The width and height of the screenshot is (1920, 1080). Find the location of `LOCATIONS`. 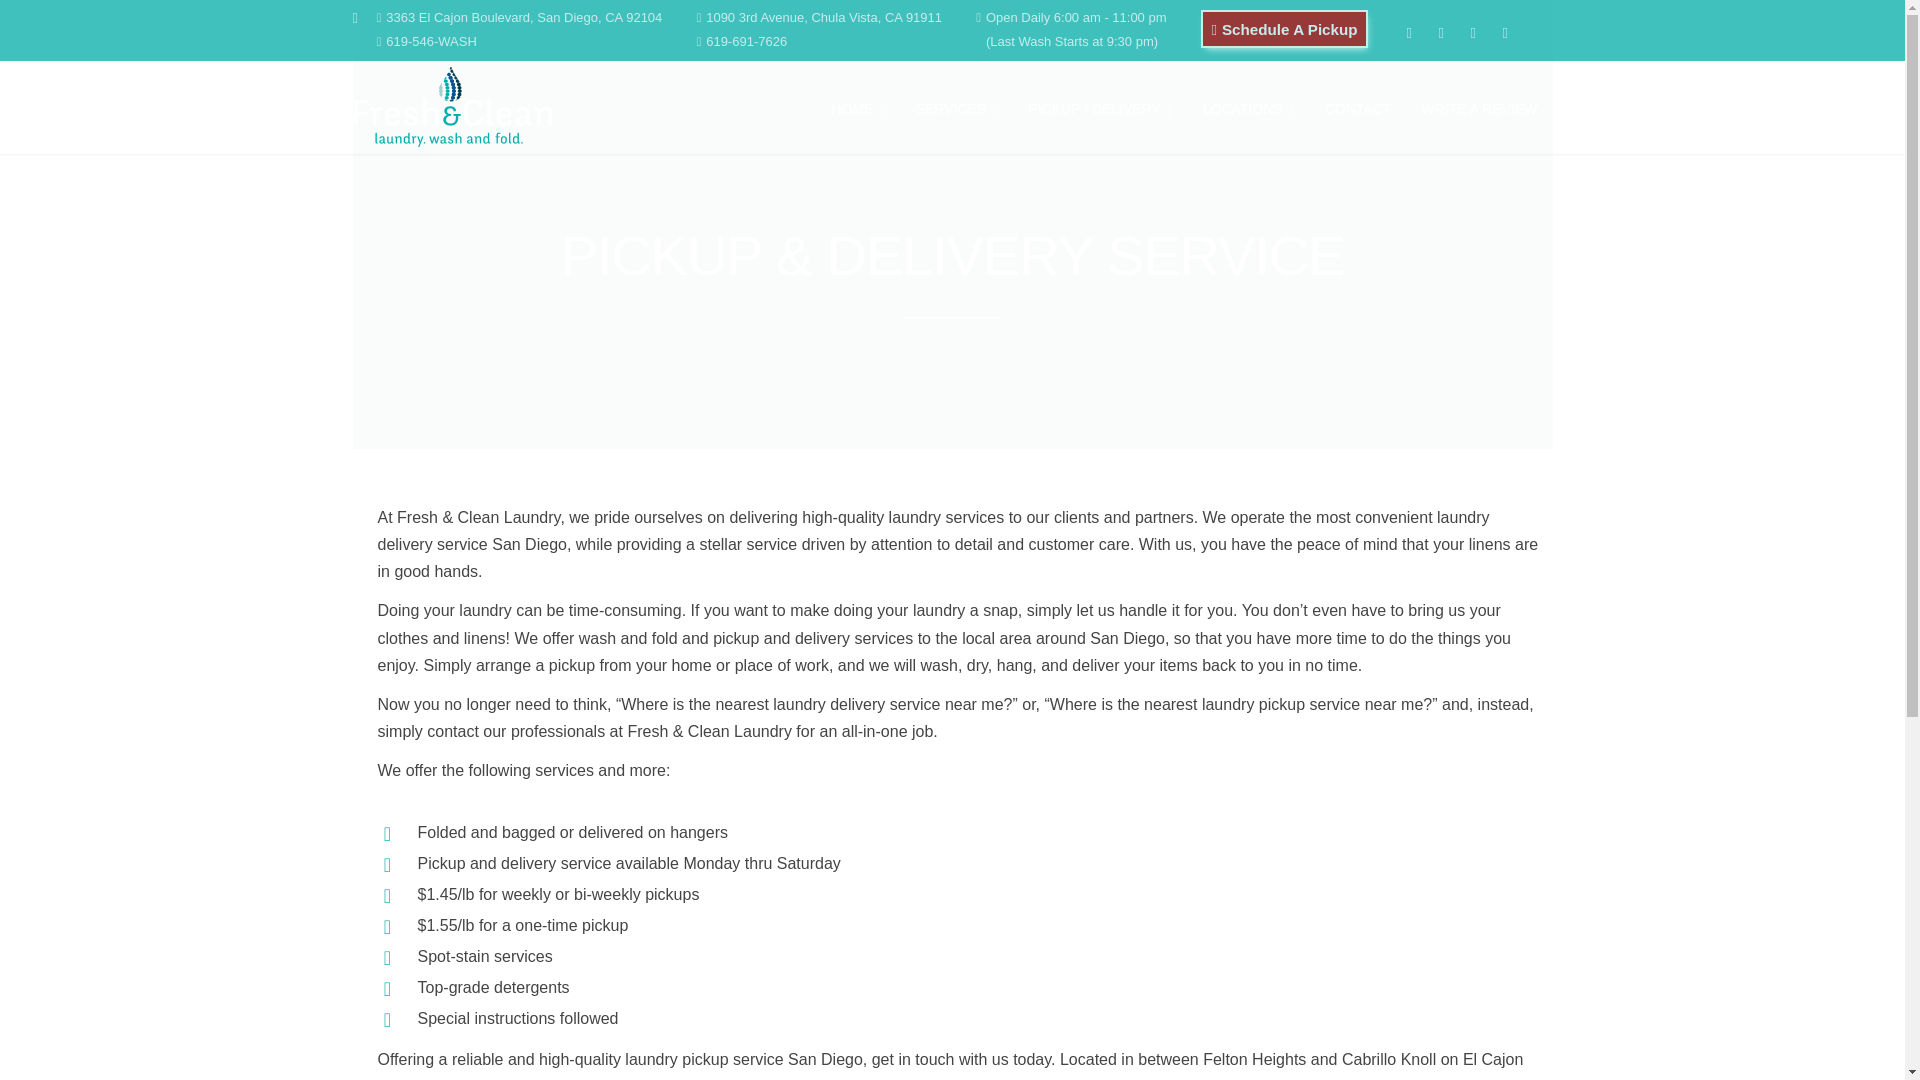

LOCATIONS is located at coordinates (1248, 106).